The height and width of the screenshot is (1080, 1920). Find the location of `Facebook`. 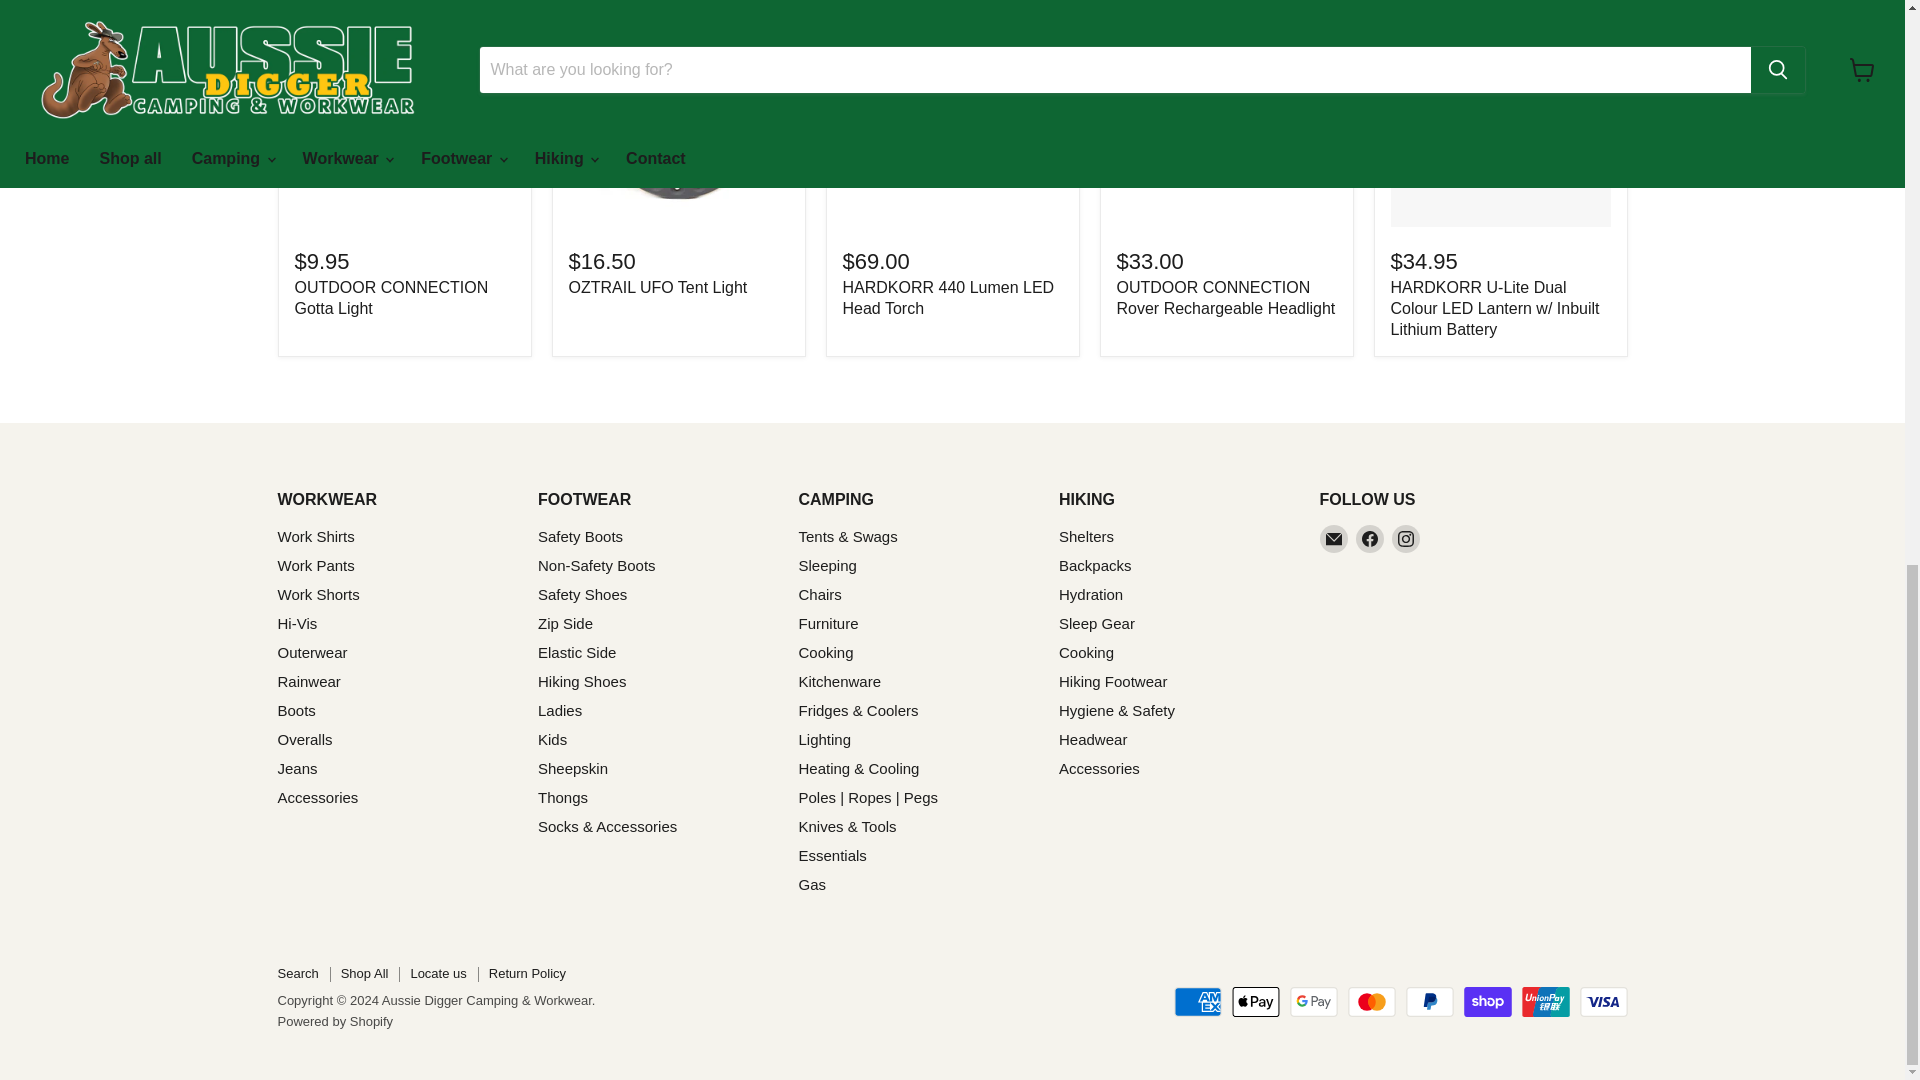

Facebook is located at coordinates (1370, 538).